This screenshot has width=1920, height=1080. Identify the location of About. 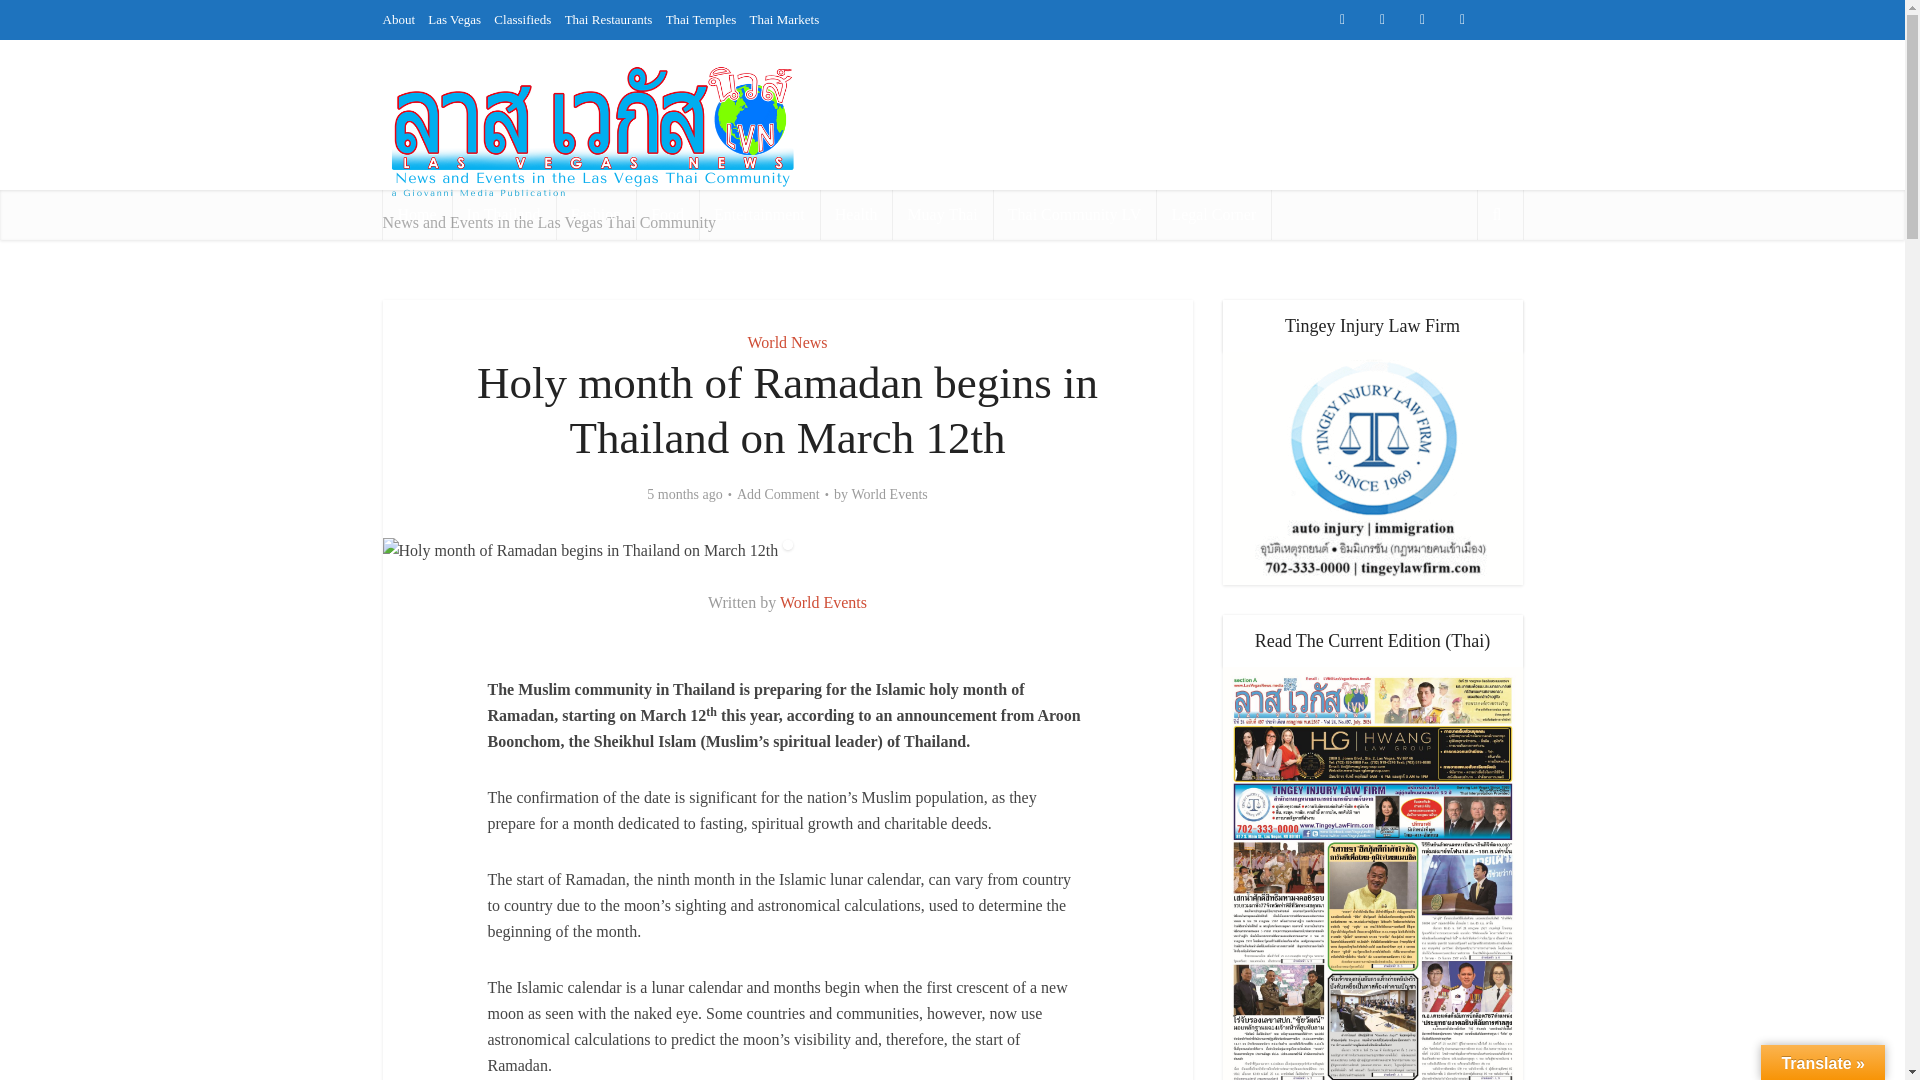
(788, 58).